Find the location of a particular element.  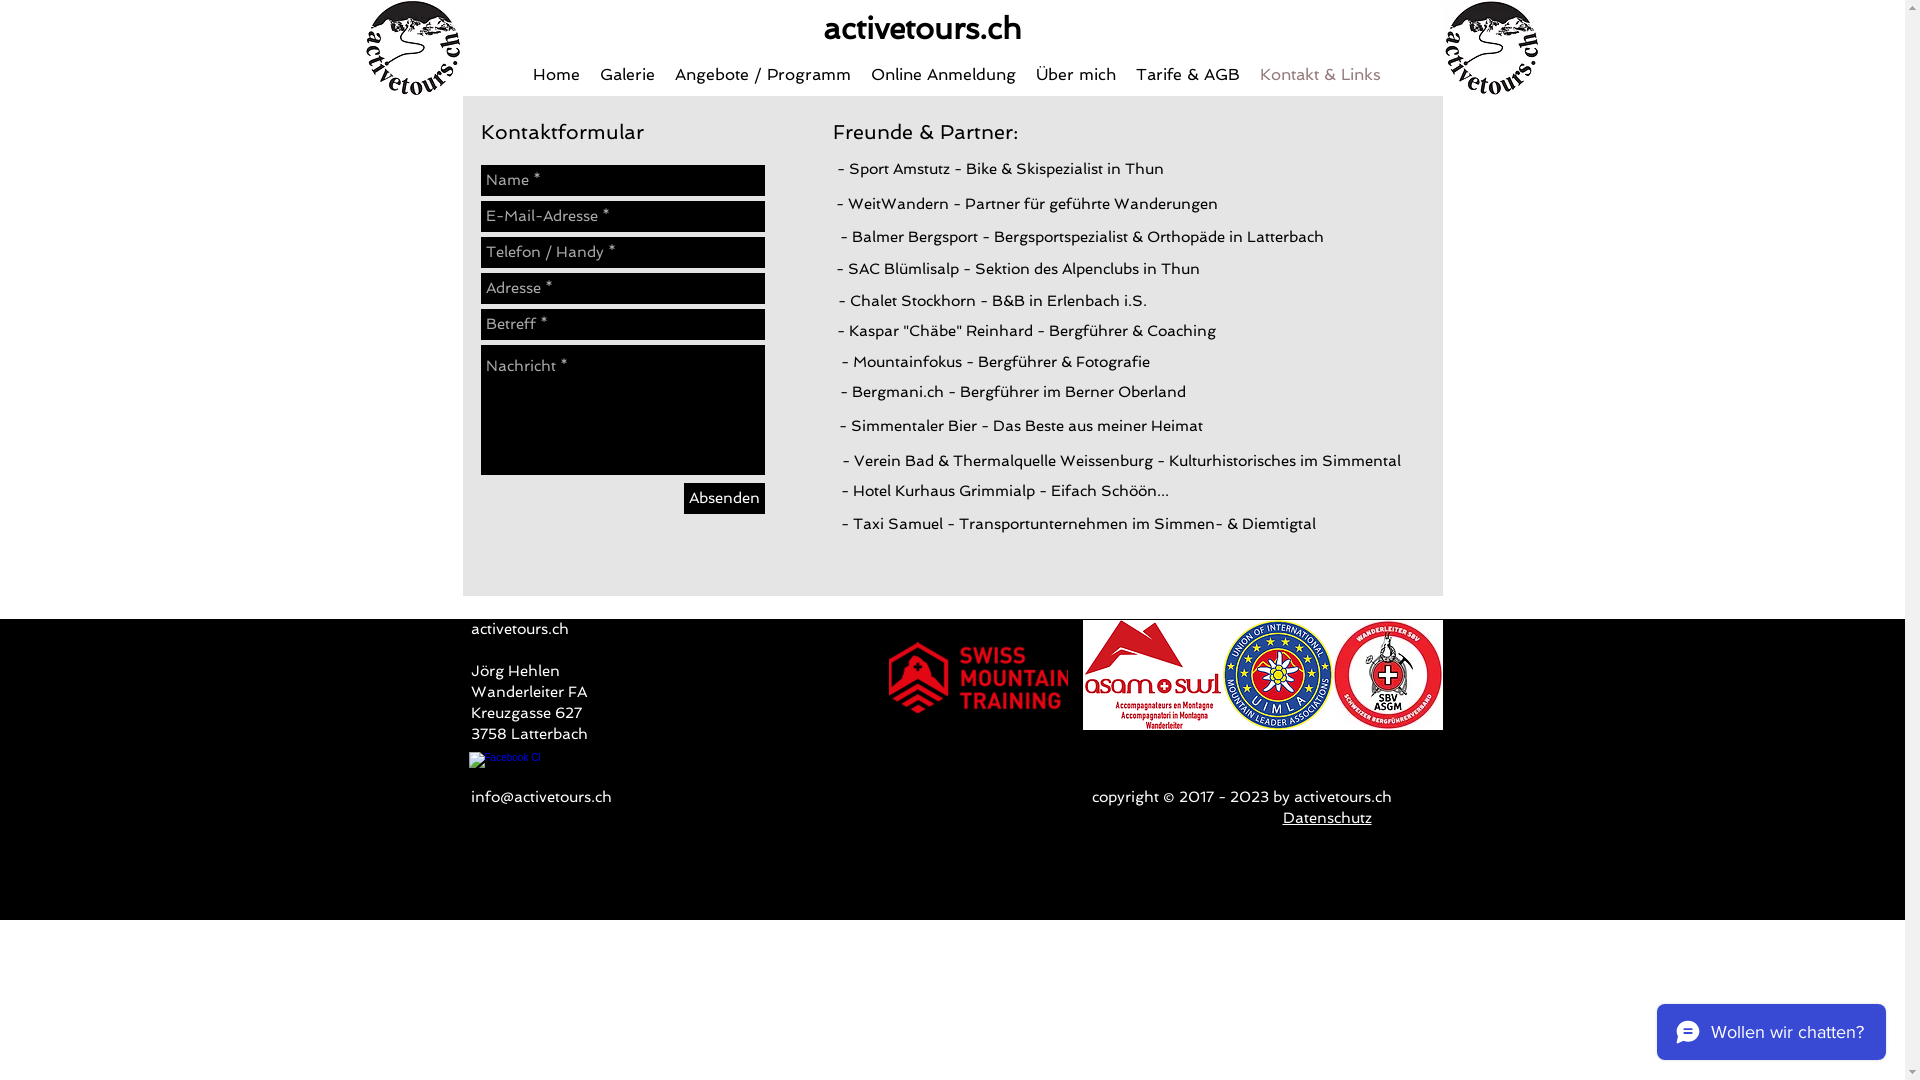

Kontakt & Links is located at coordinates (1320, 75).